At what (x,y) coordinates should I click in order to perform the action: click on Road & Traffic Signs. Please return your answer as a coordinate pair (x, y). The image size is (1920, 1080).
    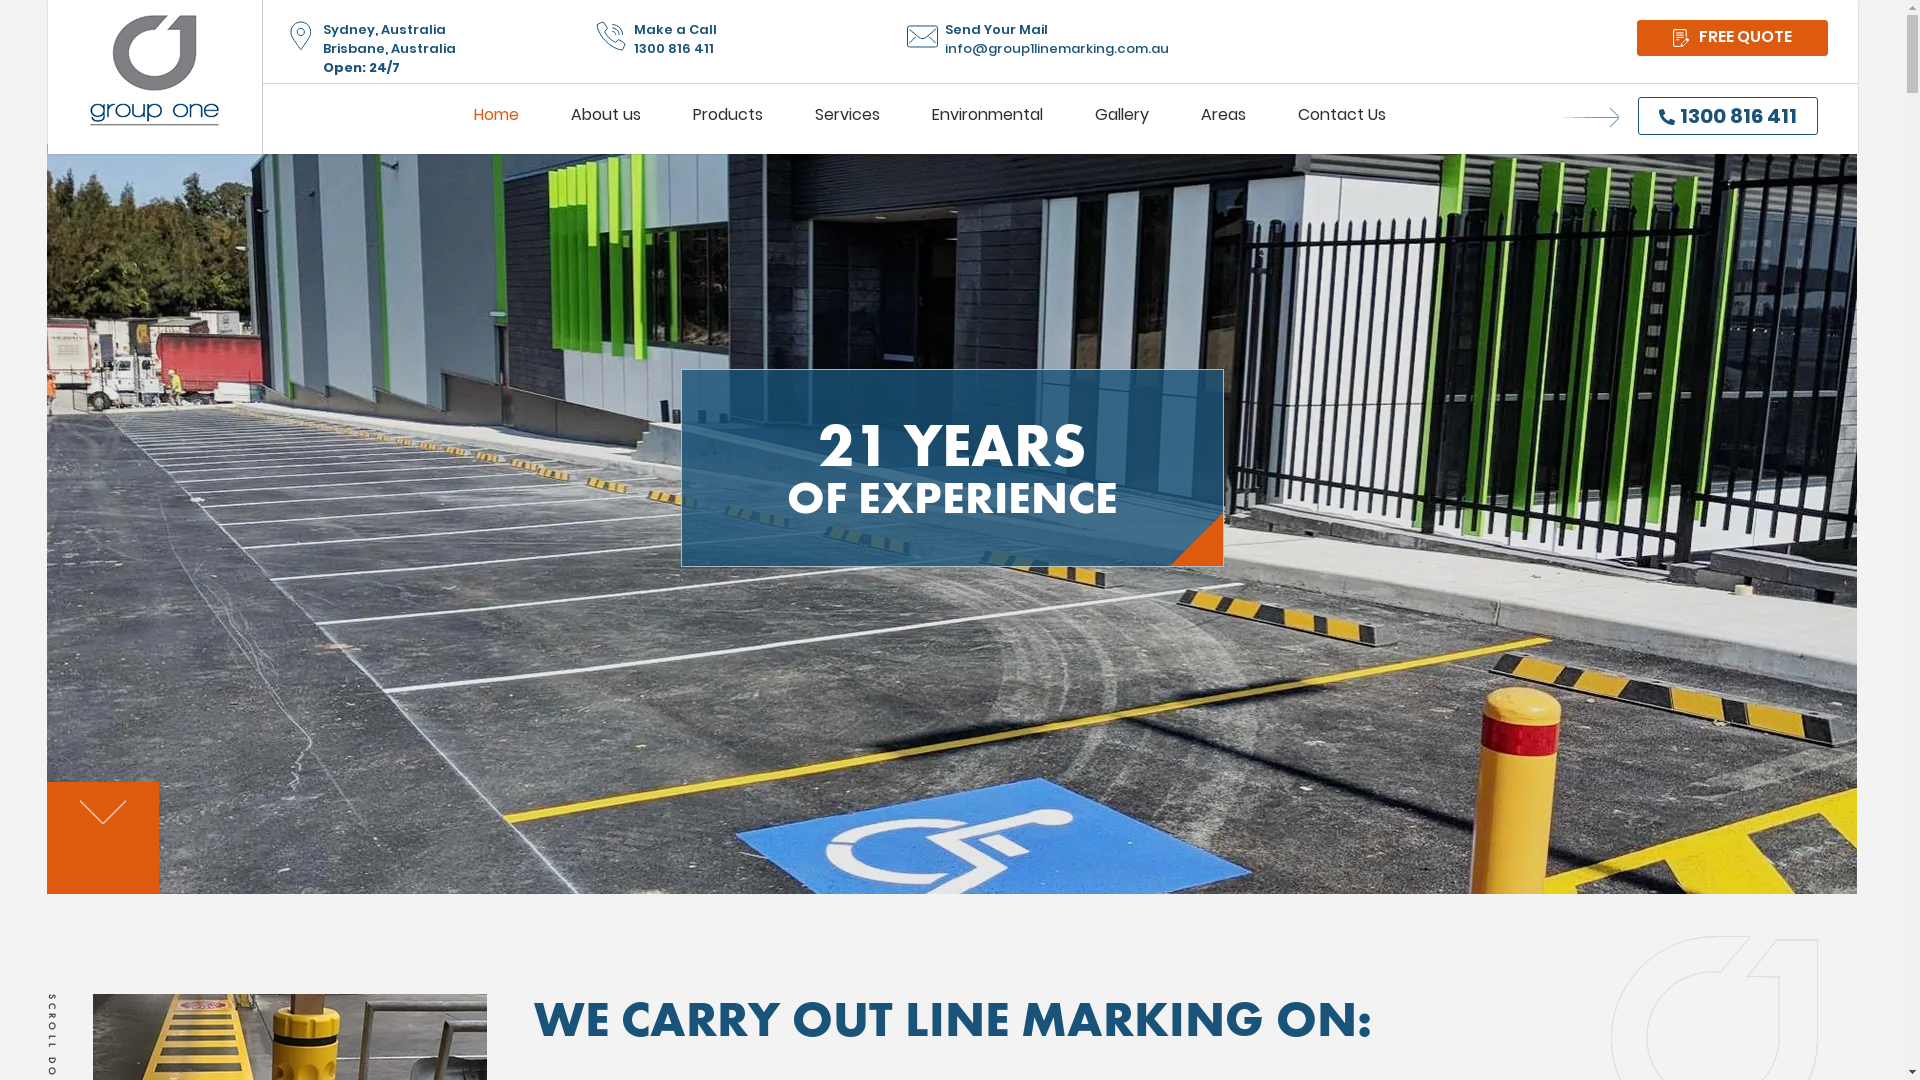
    Looking at the image, I should click on (937, 158).